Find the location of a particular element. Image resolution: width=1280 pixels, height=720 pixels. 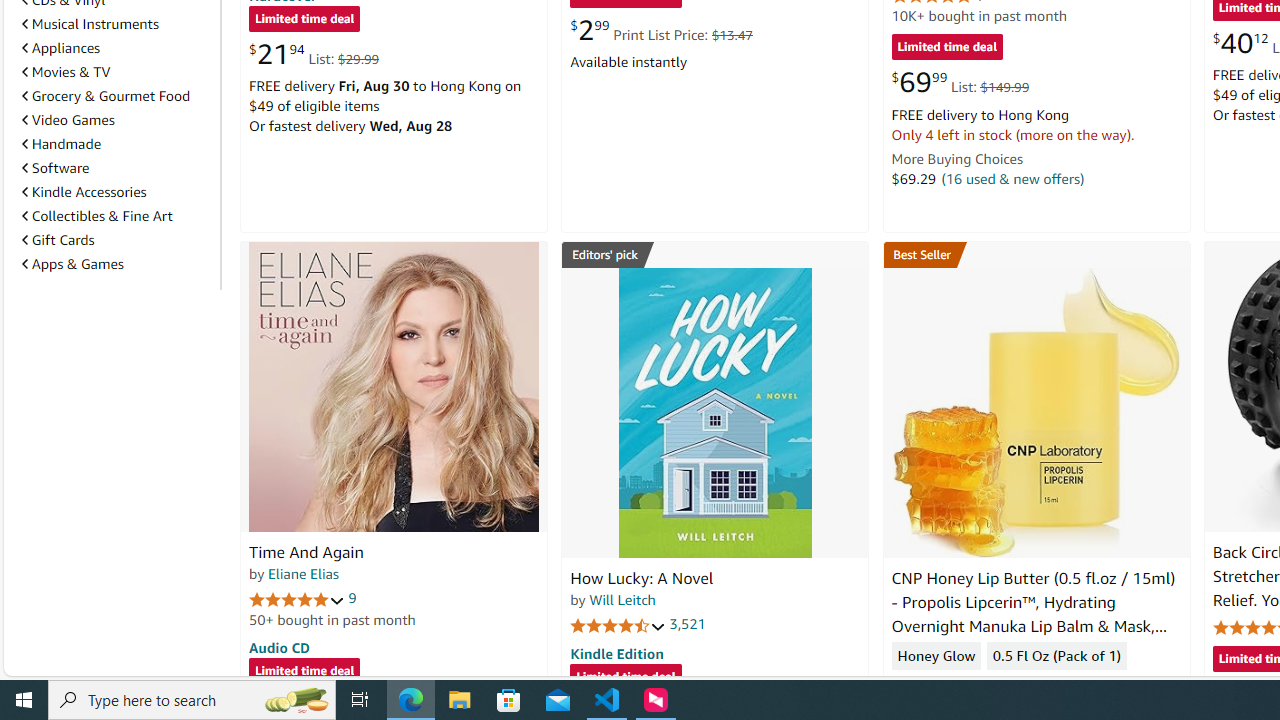

Limited time deal is located at coordinates (626, 678).